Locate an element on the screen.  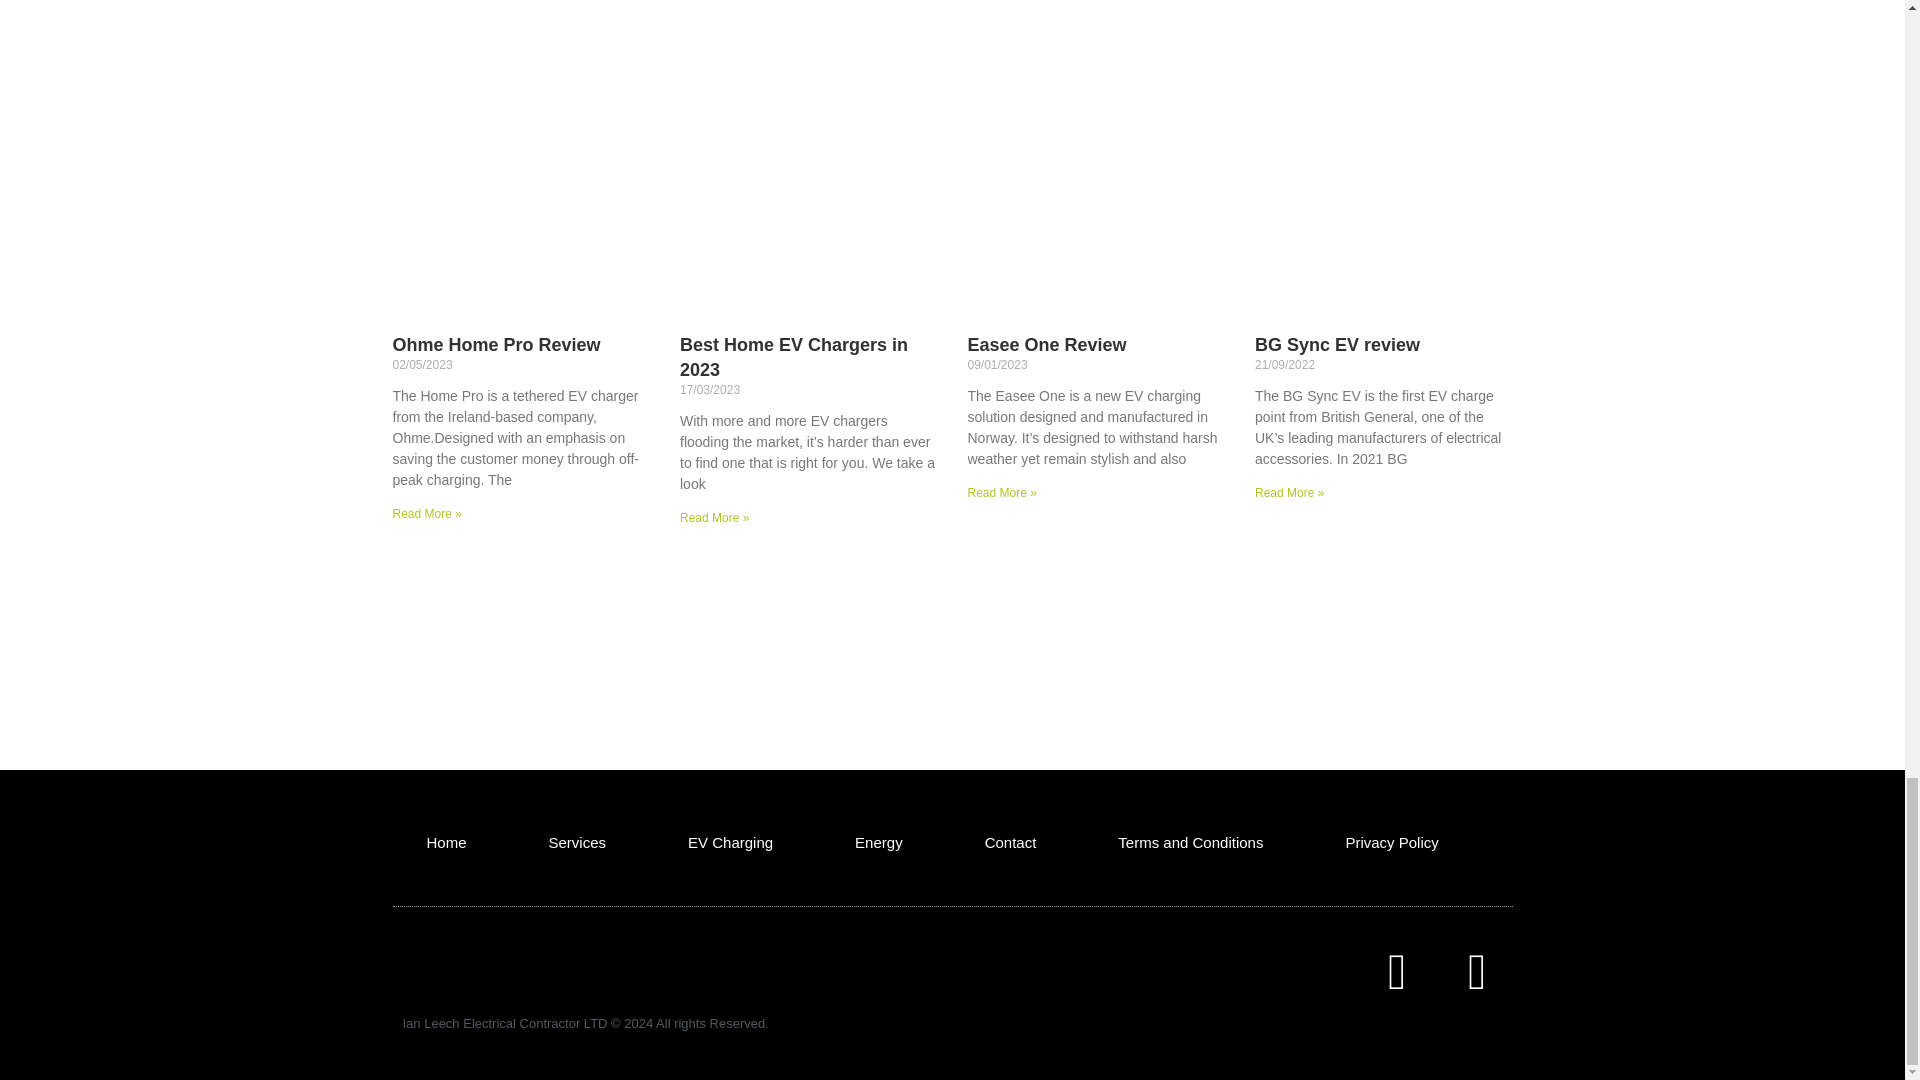
Privacy Policy is located at coordinates (1390, 842).